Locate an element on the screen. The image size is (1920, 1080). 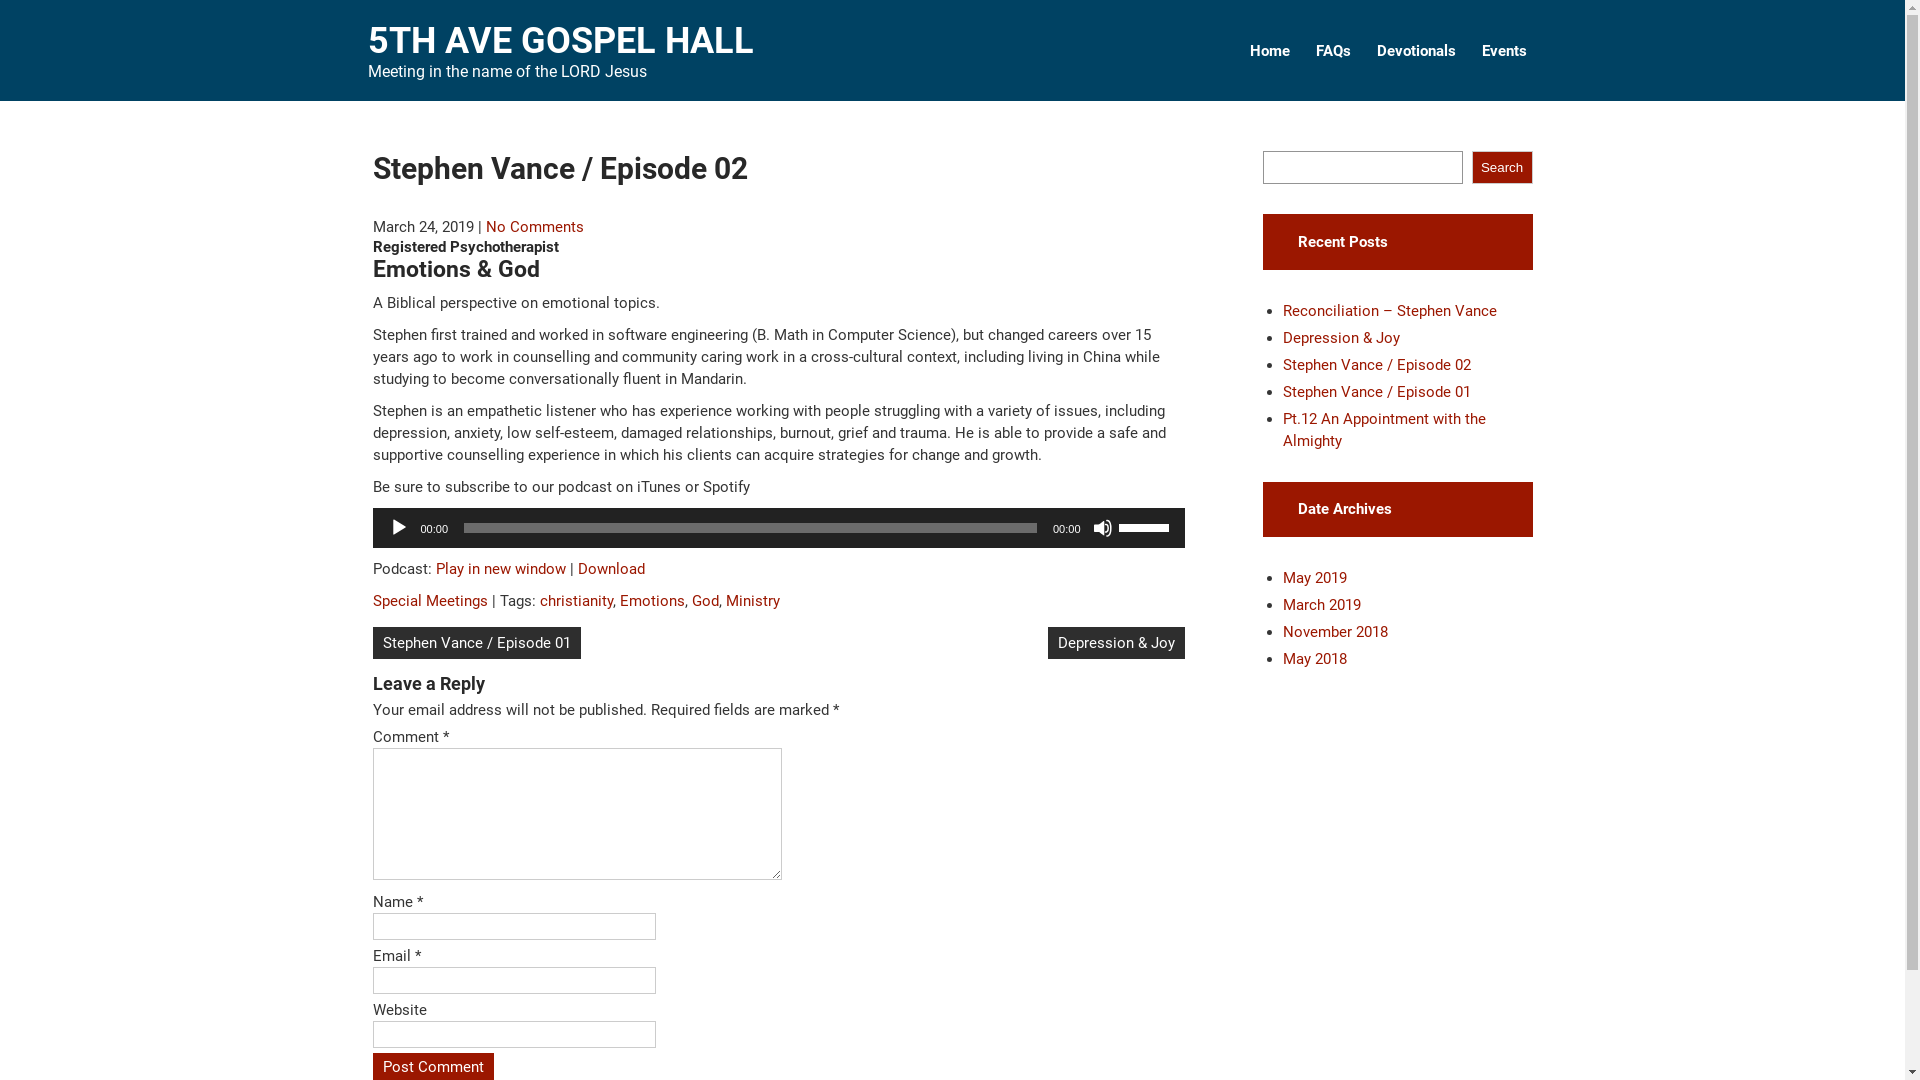
Depression & Joy is located at coordinates (1340, 337).